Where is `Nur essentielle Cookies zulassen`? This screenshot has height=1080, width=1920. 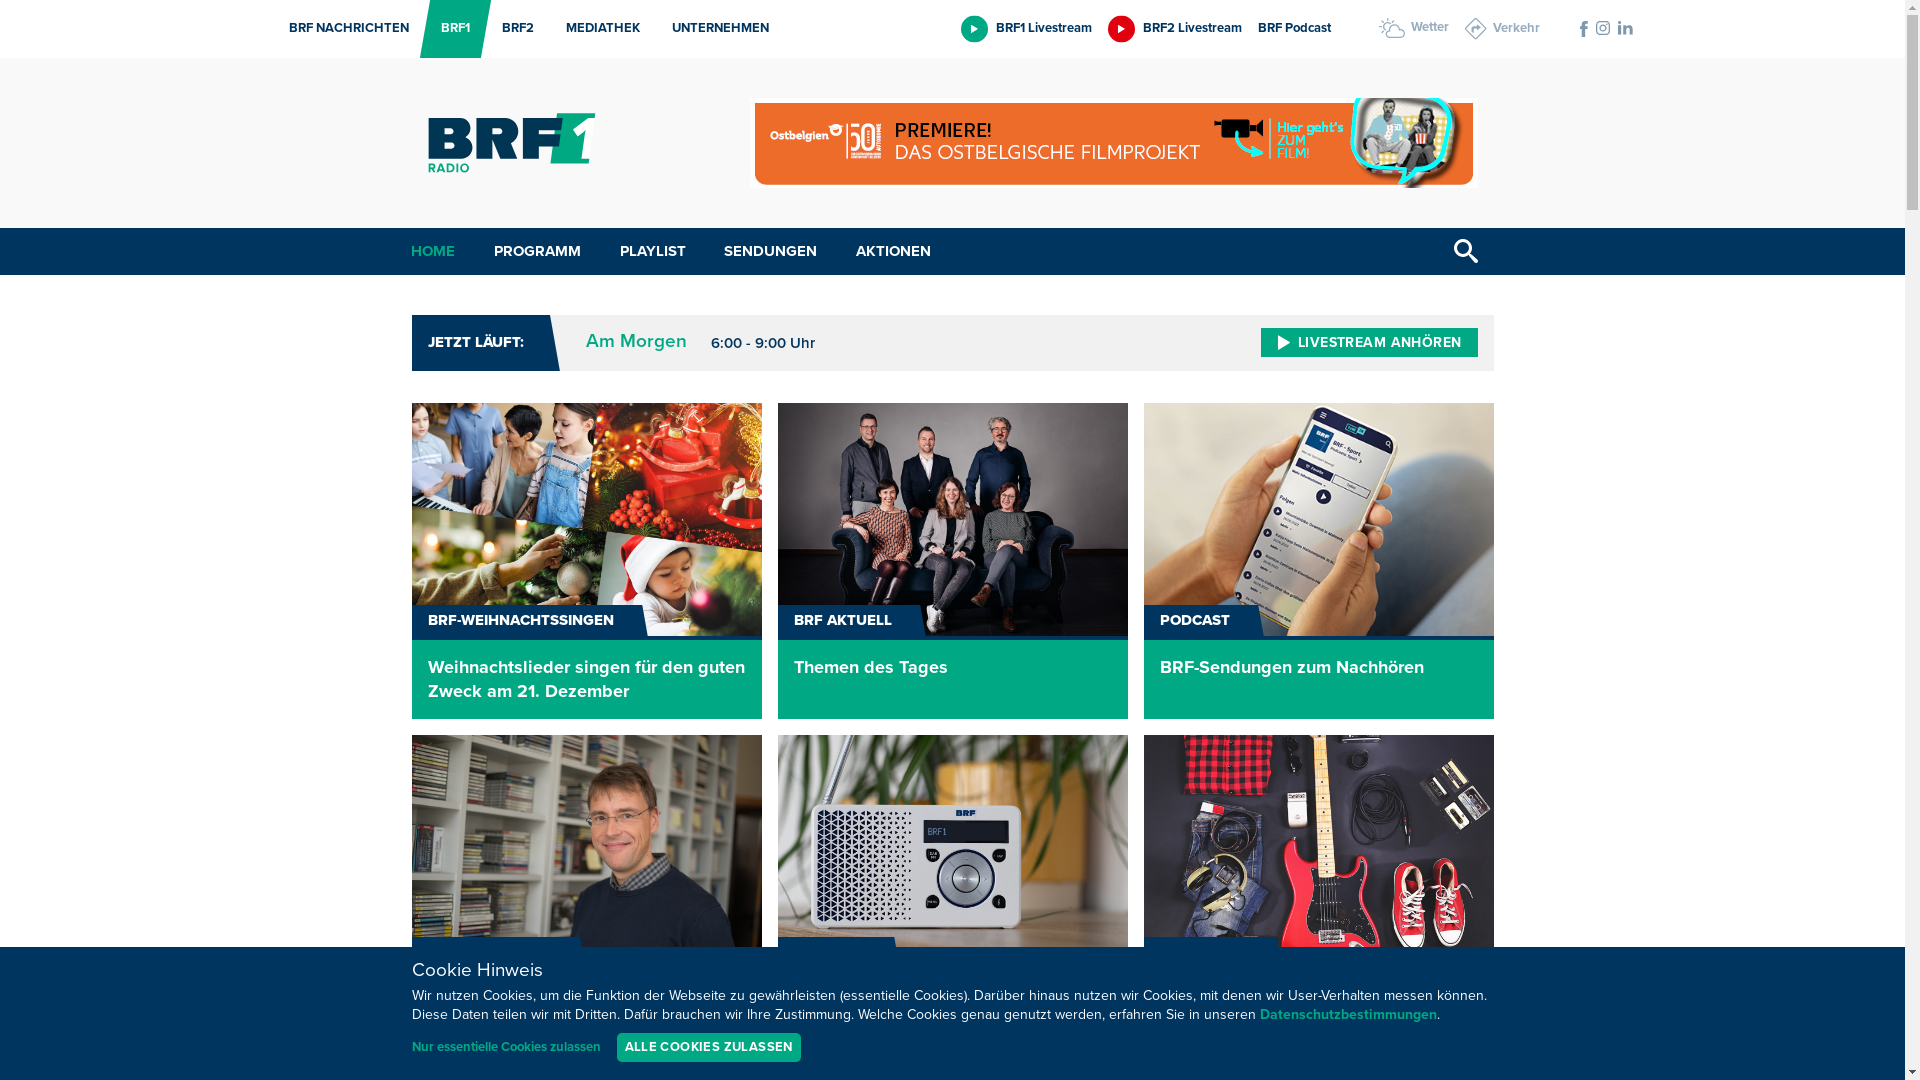 Nur essentielle Cookies zulassen is located at coordinates (506, 1048).